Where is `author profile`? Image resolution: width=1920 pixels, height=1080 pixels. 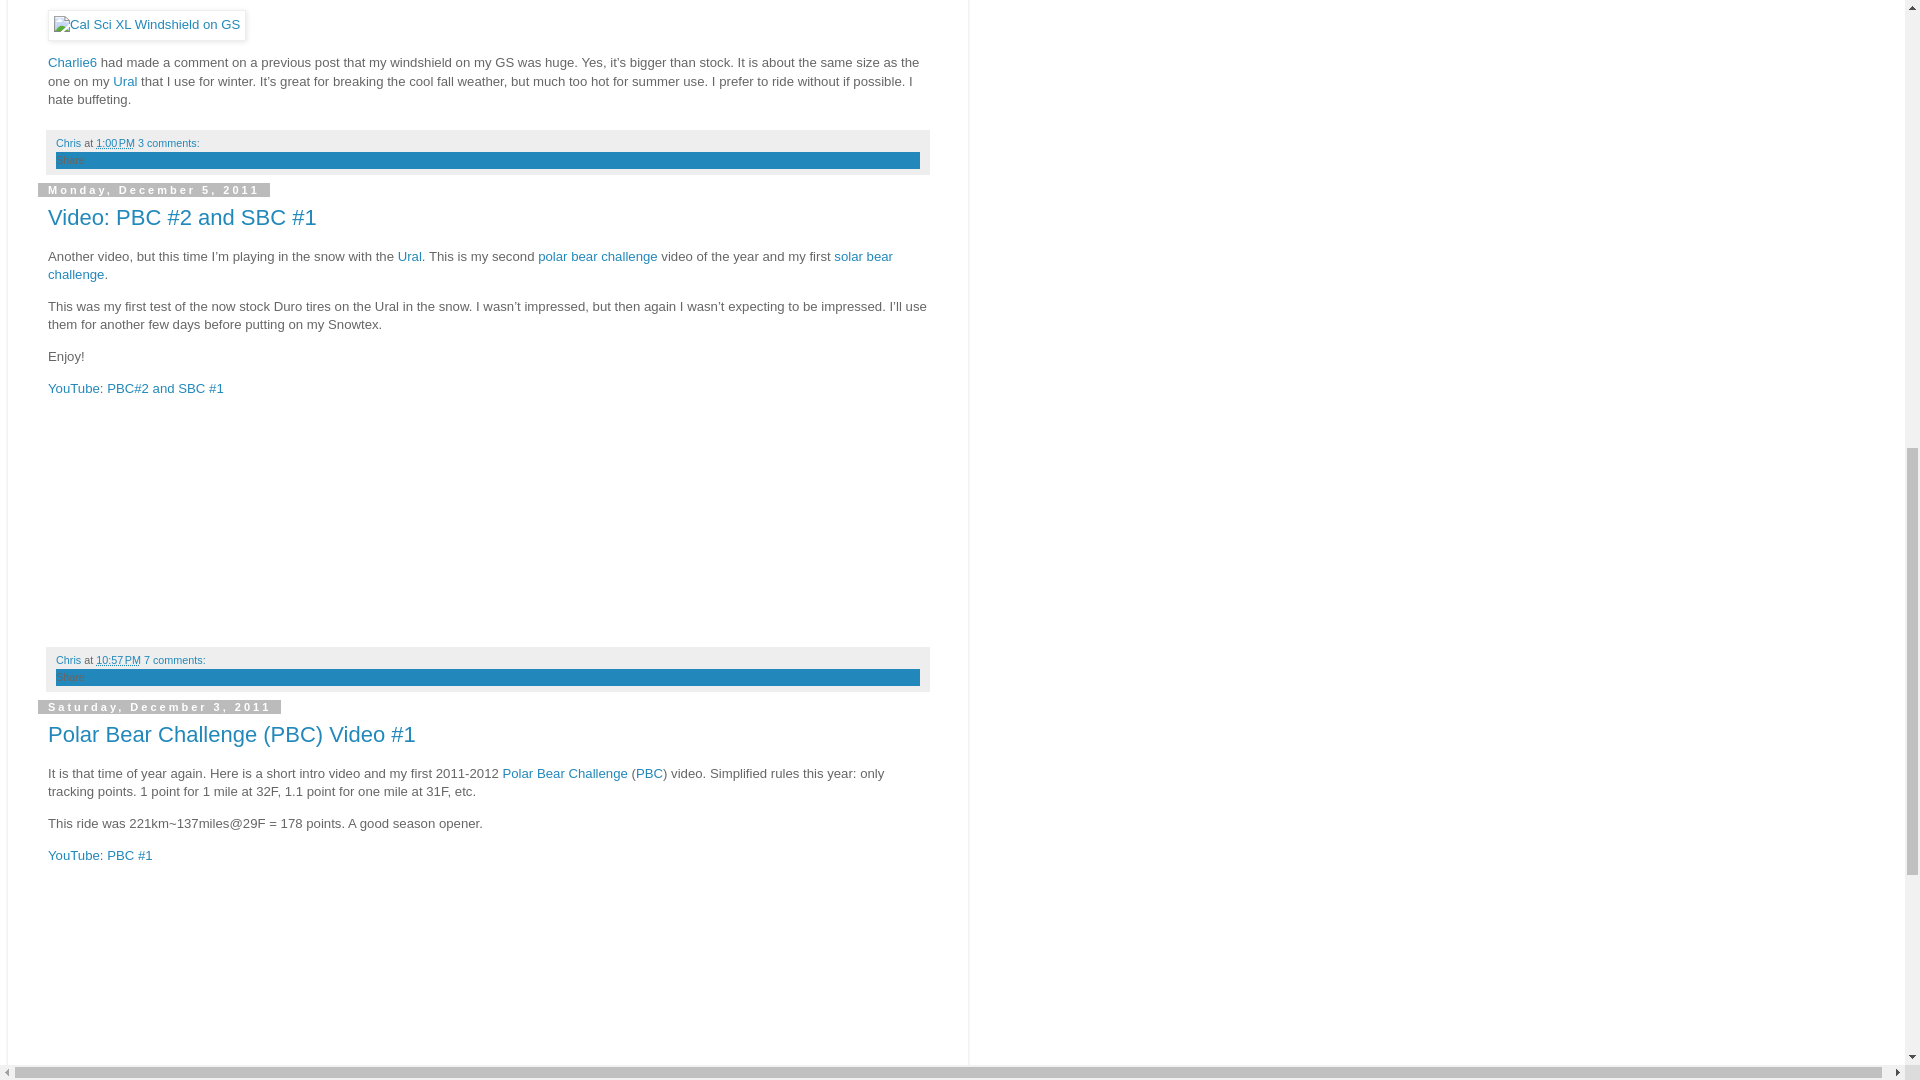
author profile is located at coordinates (70, 660).